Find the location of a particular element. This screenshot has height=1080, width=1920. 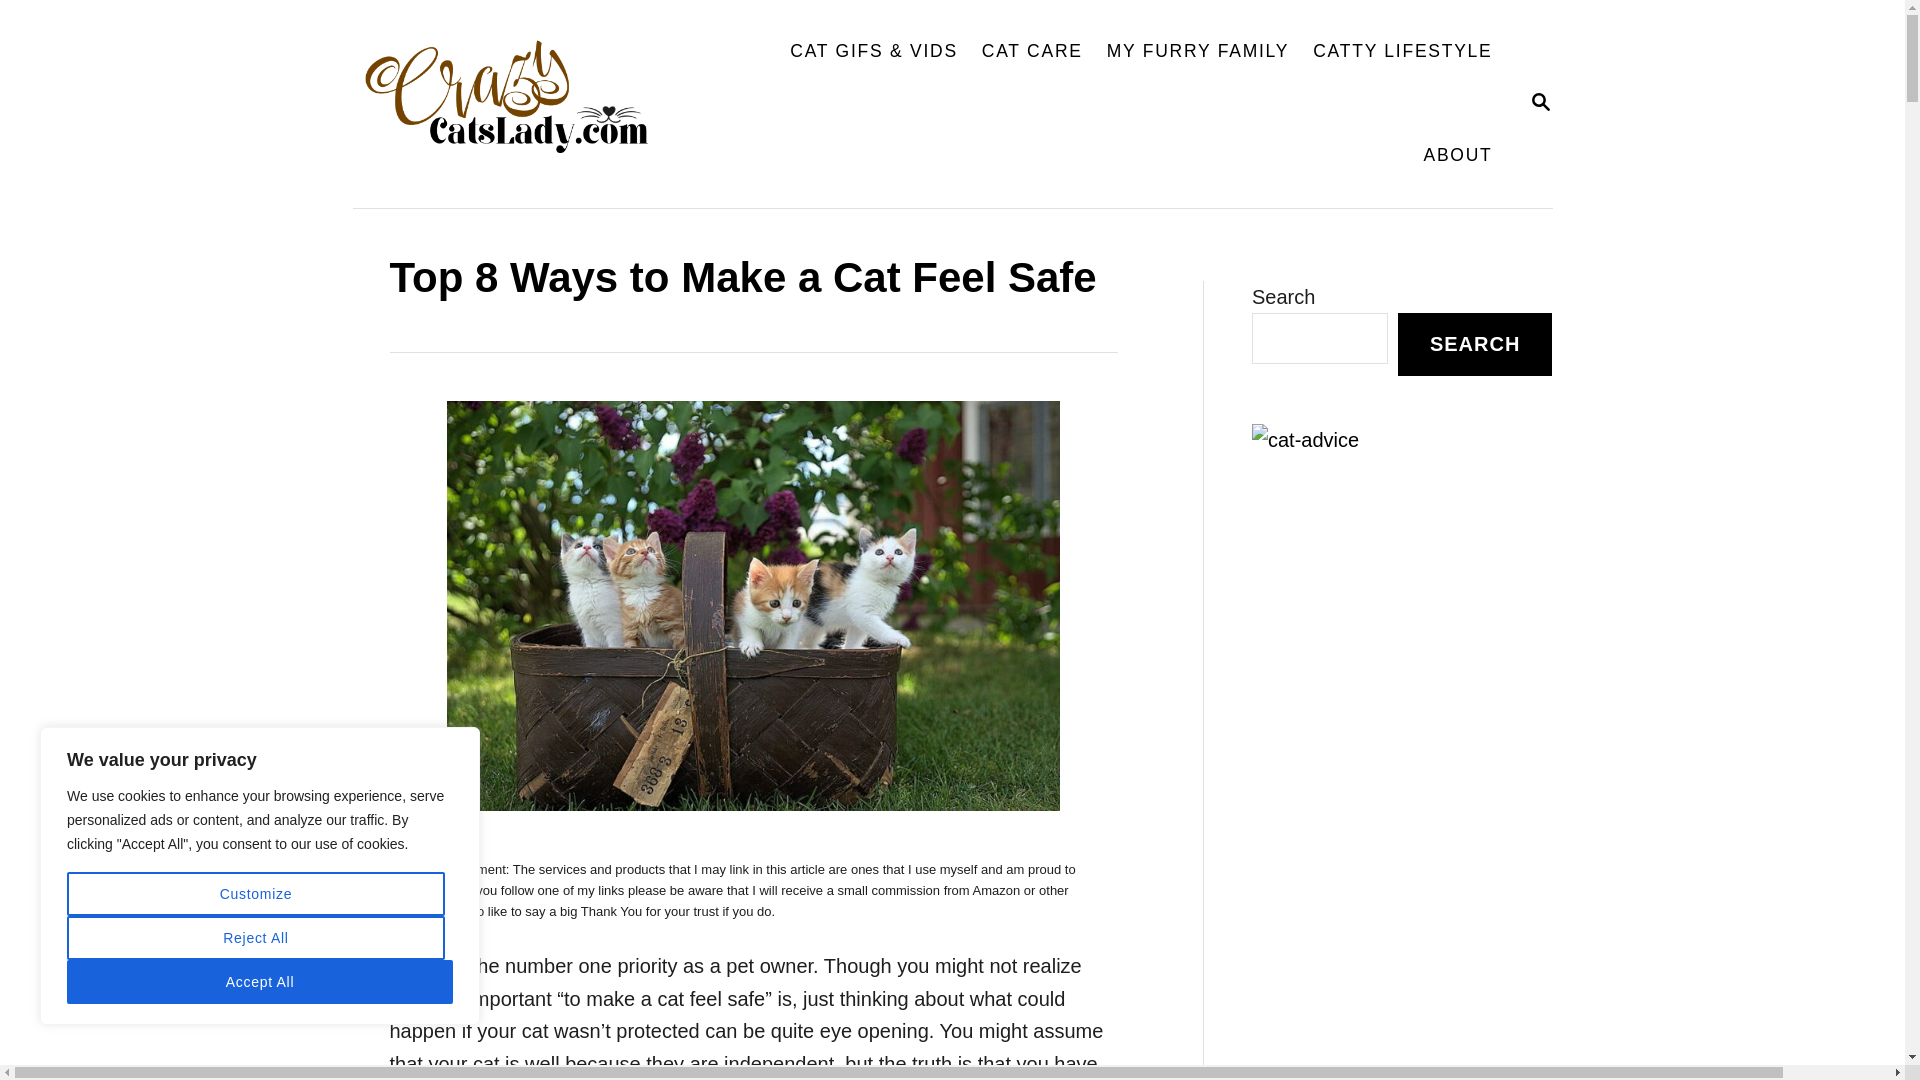

MAGNIFYING GLASS is located at coordinates (1540, 102).